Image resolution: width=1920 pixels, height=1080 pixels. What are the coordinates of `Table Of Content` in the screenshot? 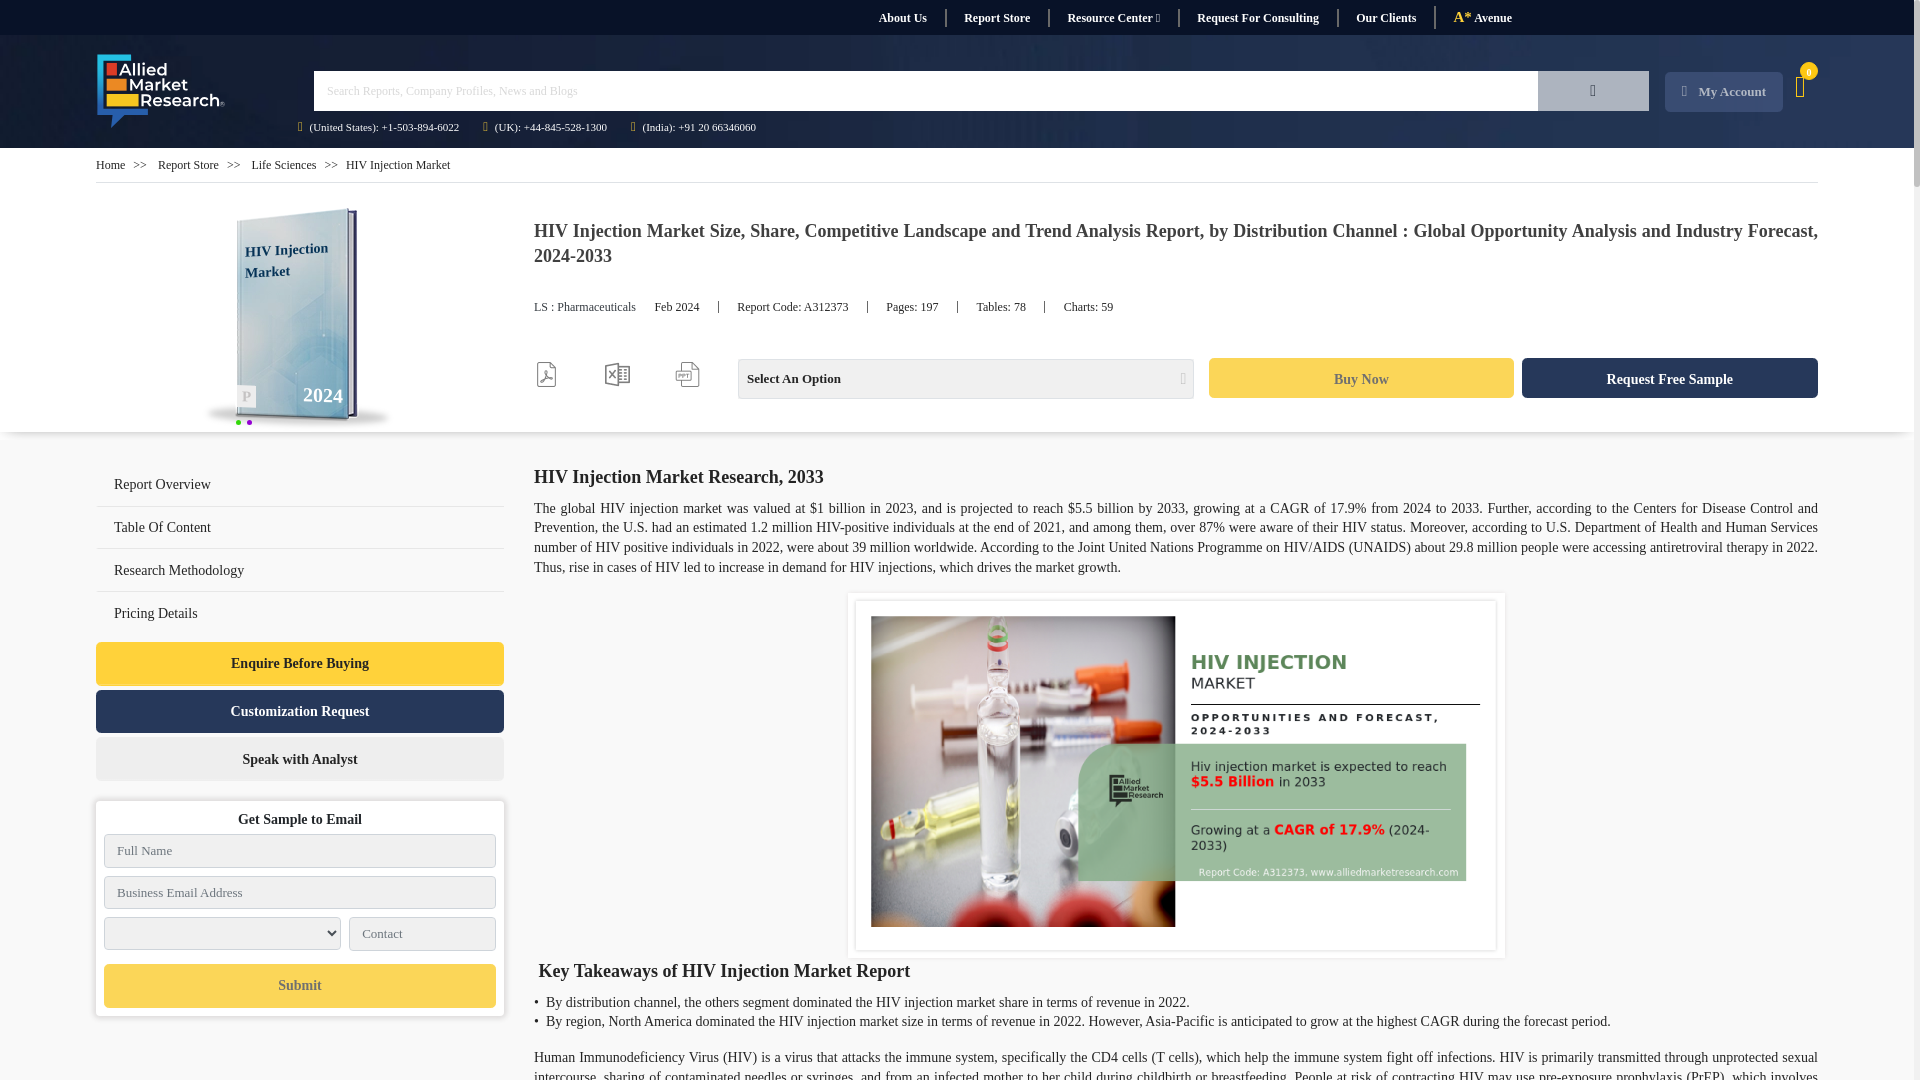 It's located at (162, 526).